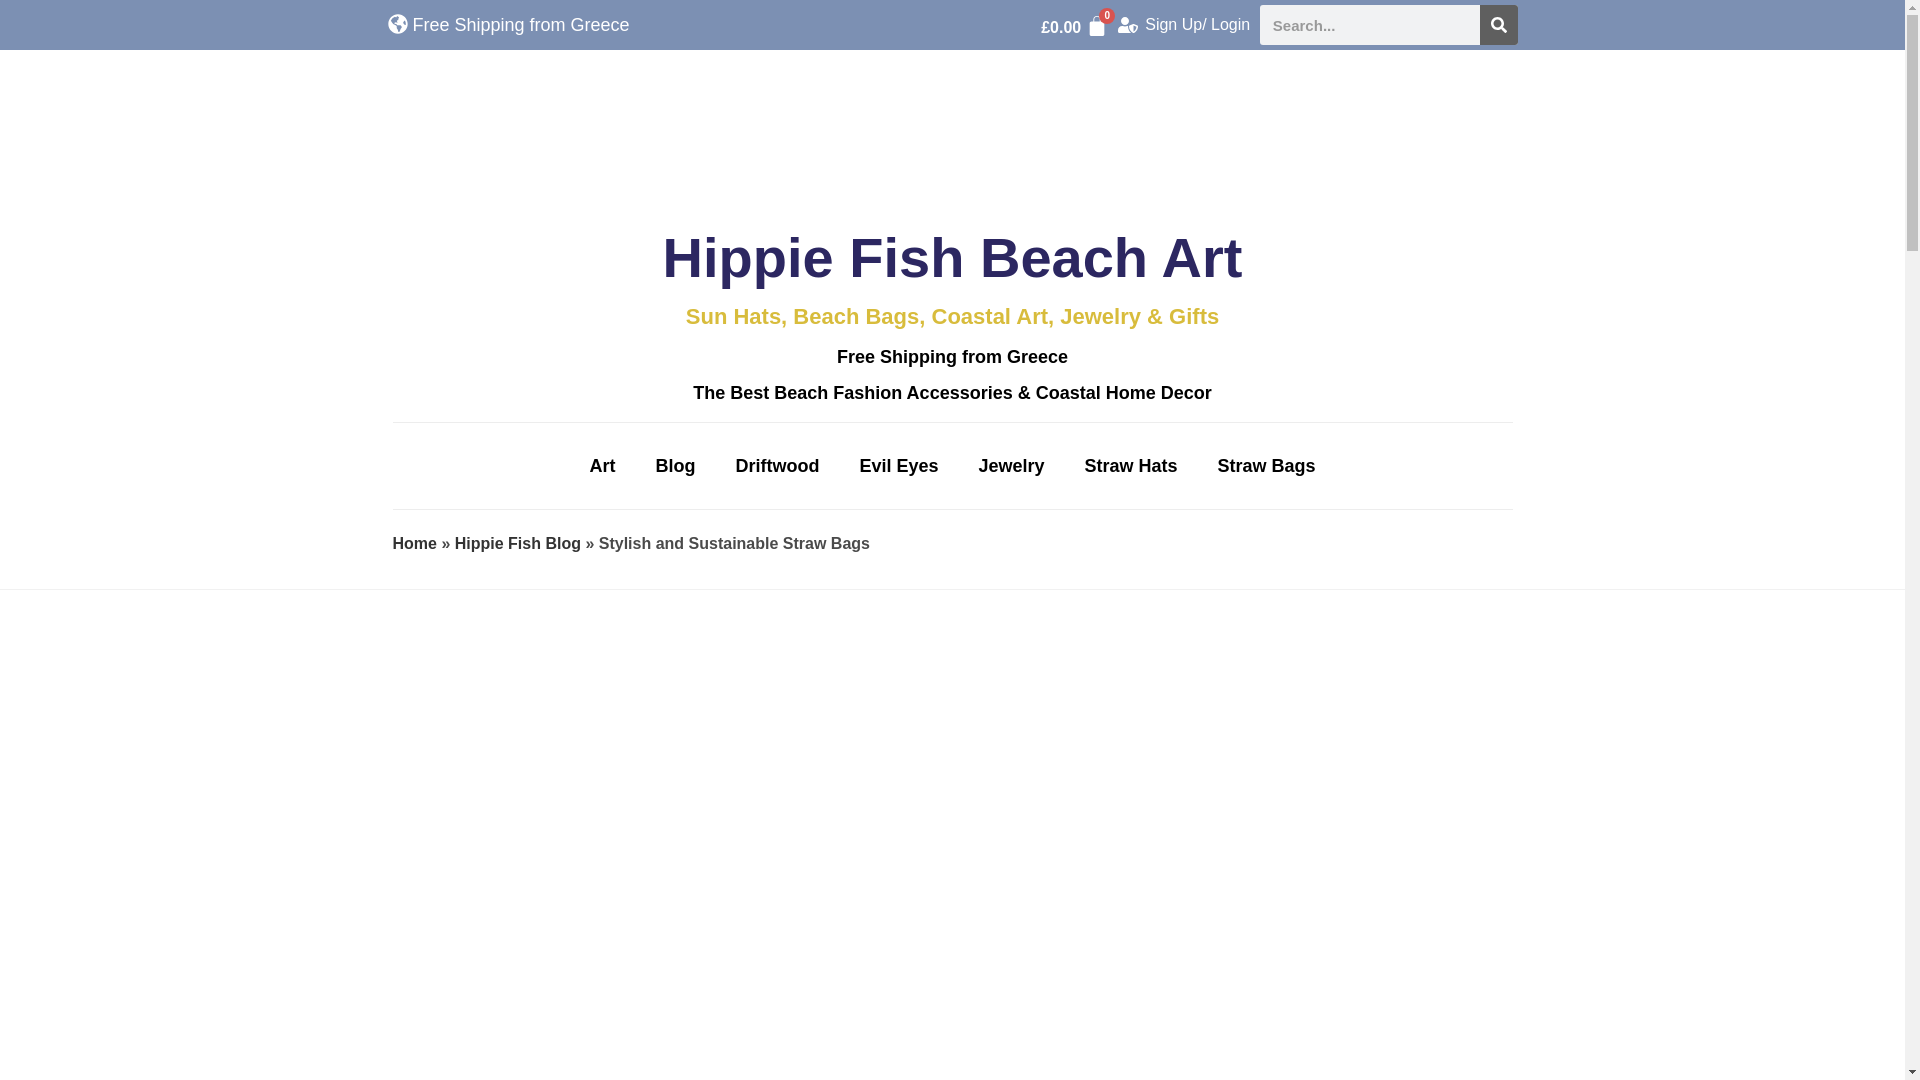  What do you see at coordinates (518, 542) in the screenshot?
I see `Hippie Fish Blog` at bounding box center [518, 542].